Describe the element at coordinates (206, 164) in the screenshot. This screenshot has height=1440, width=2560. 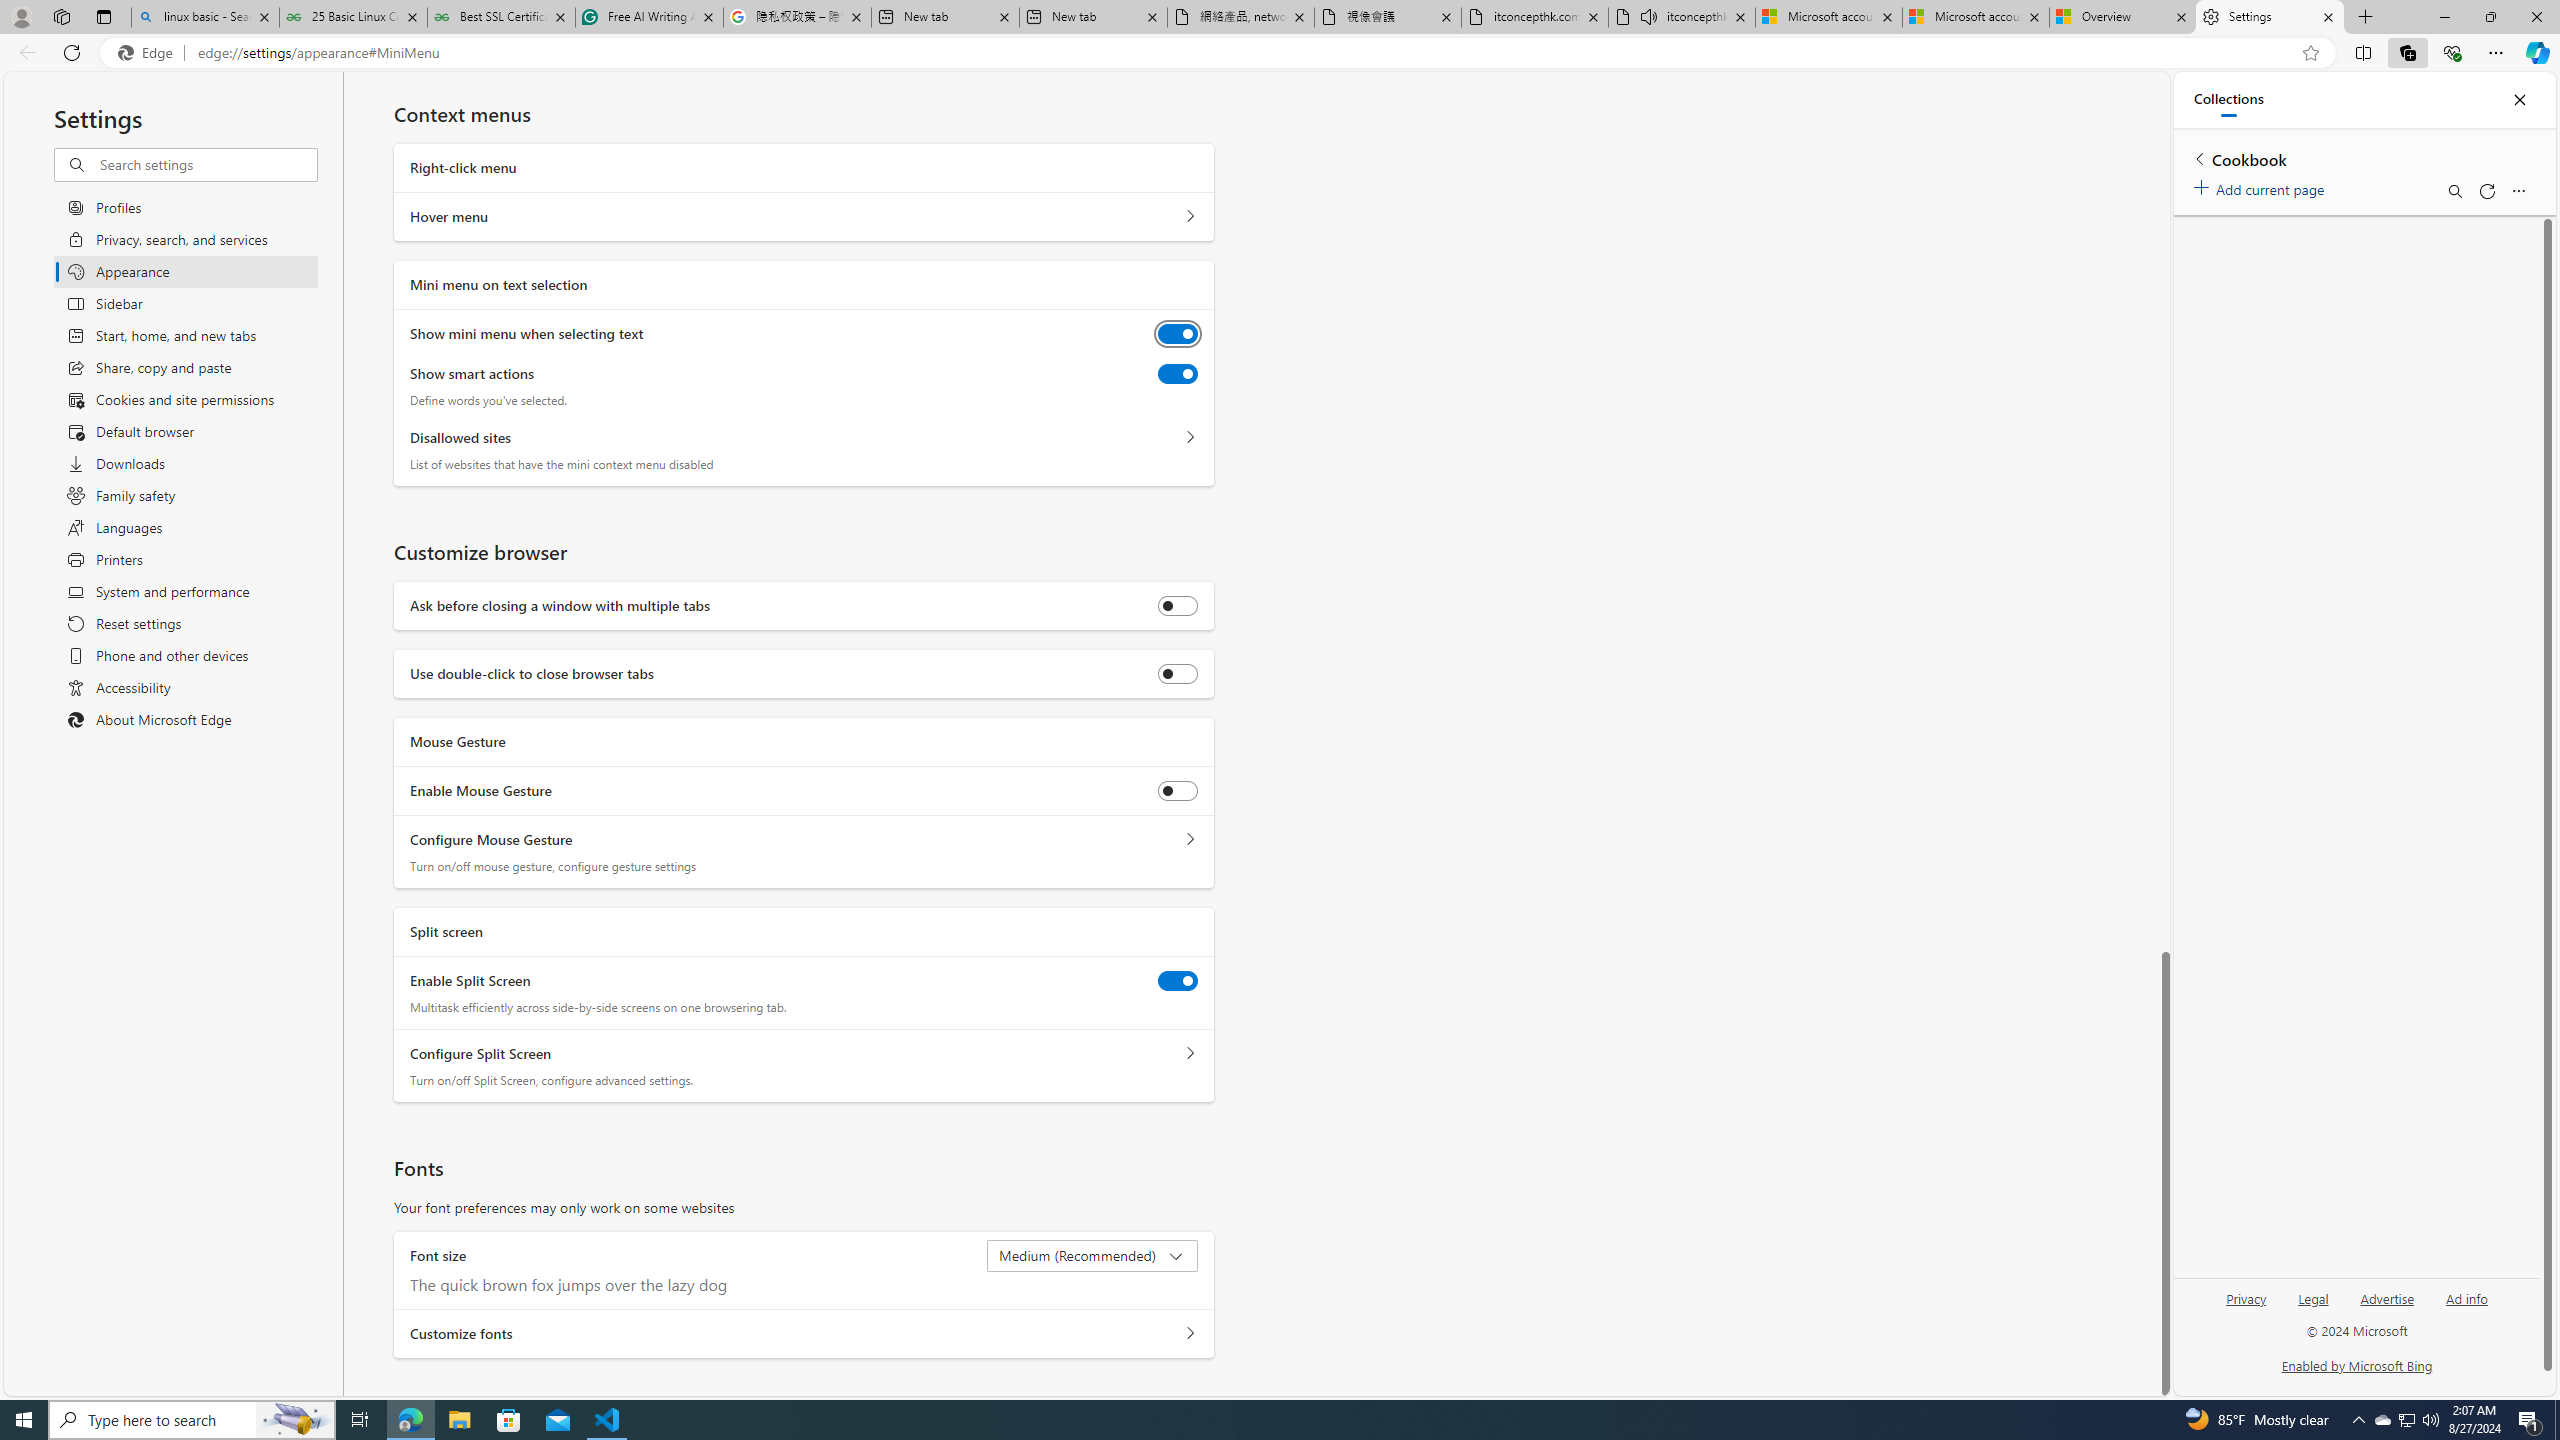
I see `Search settings` at that location.